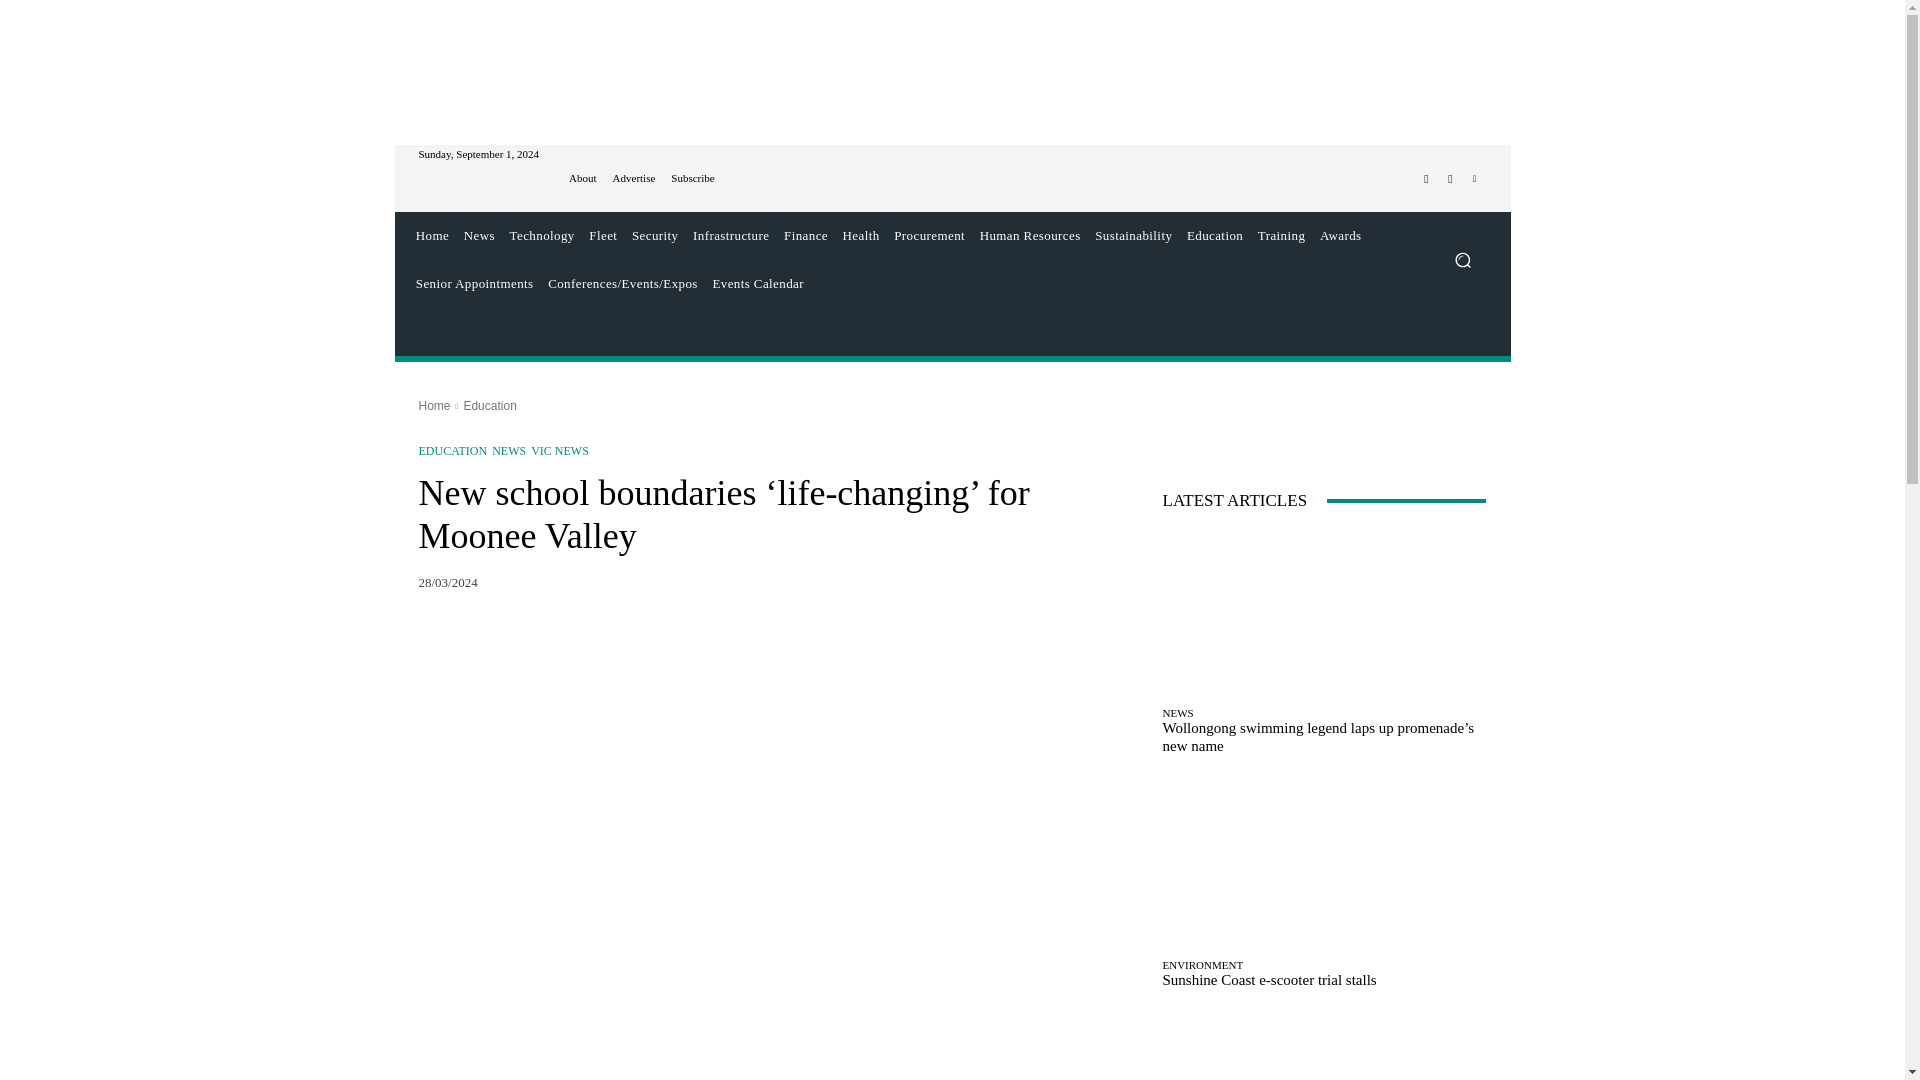 The image size is (1920, 1080). Describe the element at coordinates (1426, 179) in the screenshot. I see `Facebook` at that location.